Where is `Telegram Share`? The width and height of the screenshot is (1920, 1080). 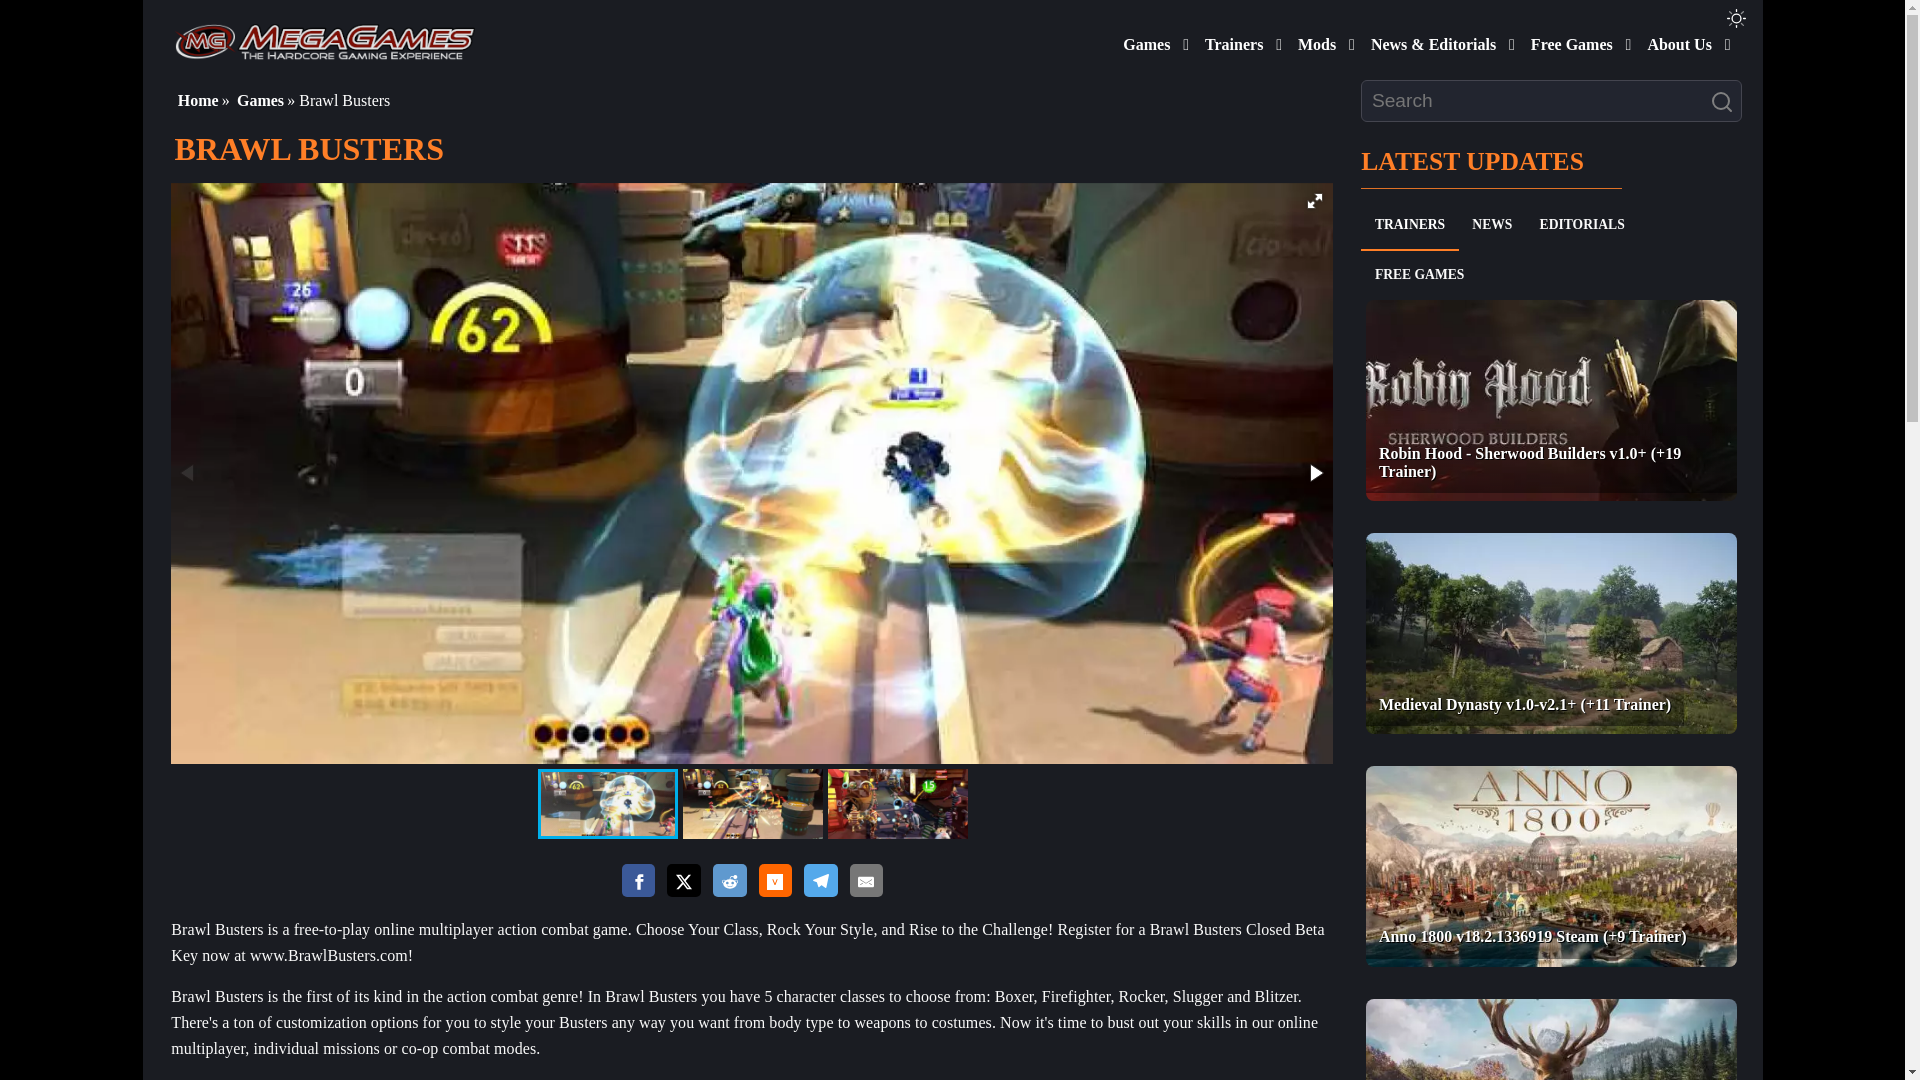 Telegram Share is located at coordinates (820, 881).